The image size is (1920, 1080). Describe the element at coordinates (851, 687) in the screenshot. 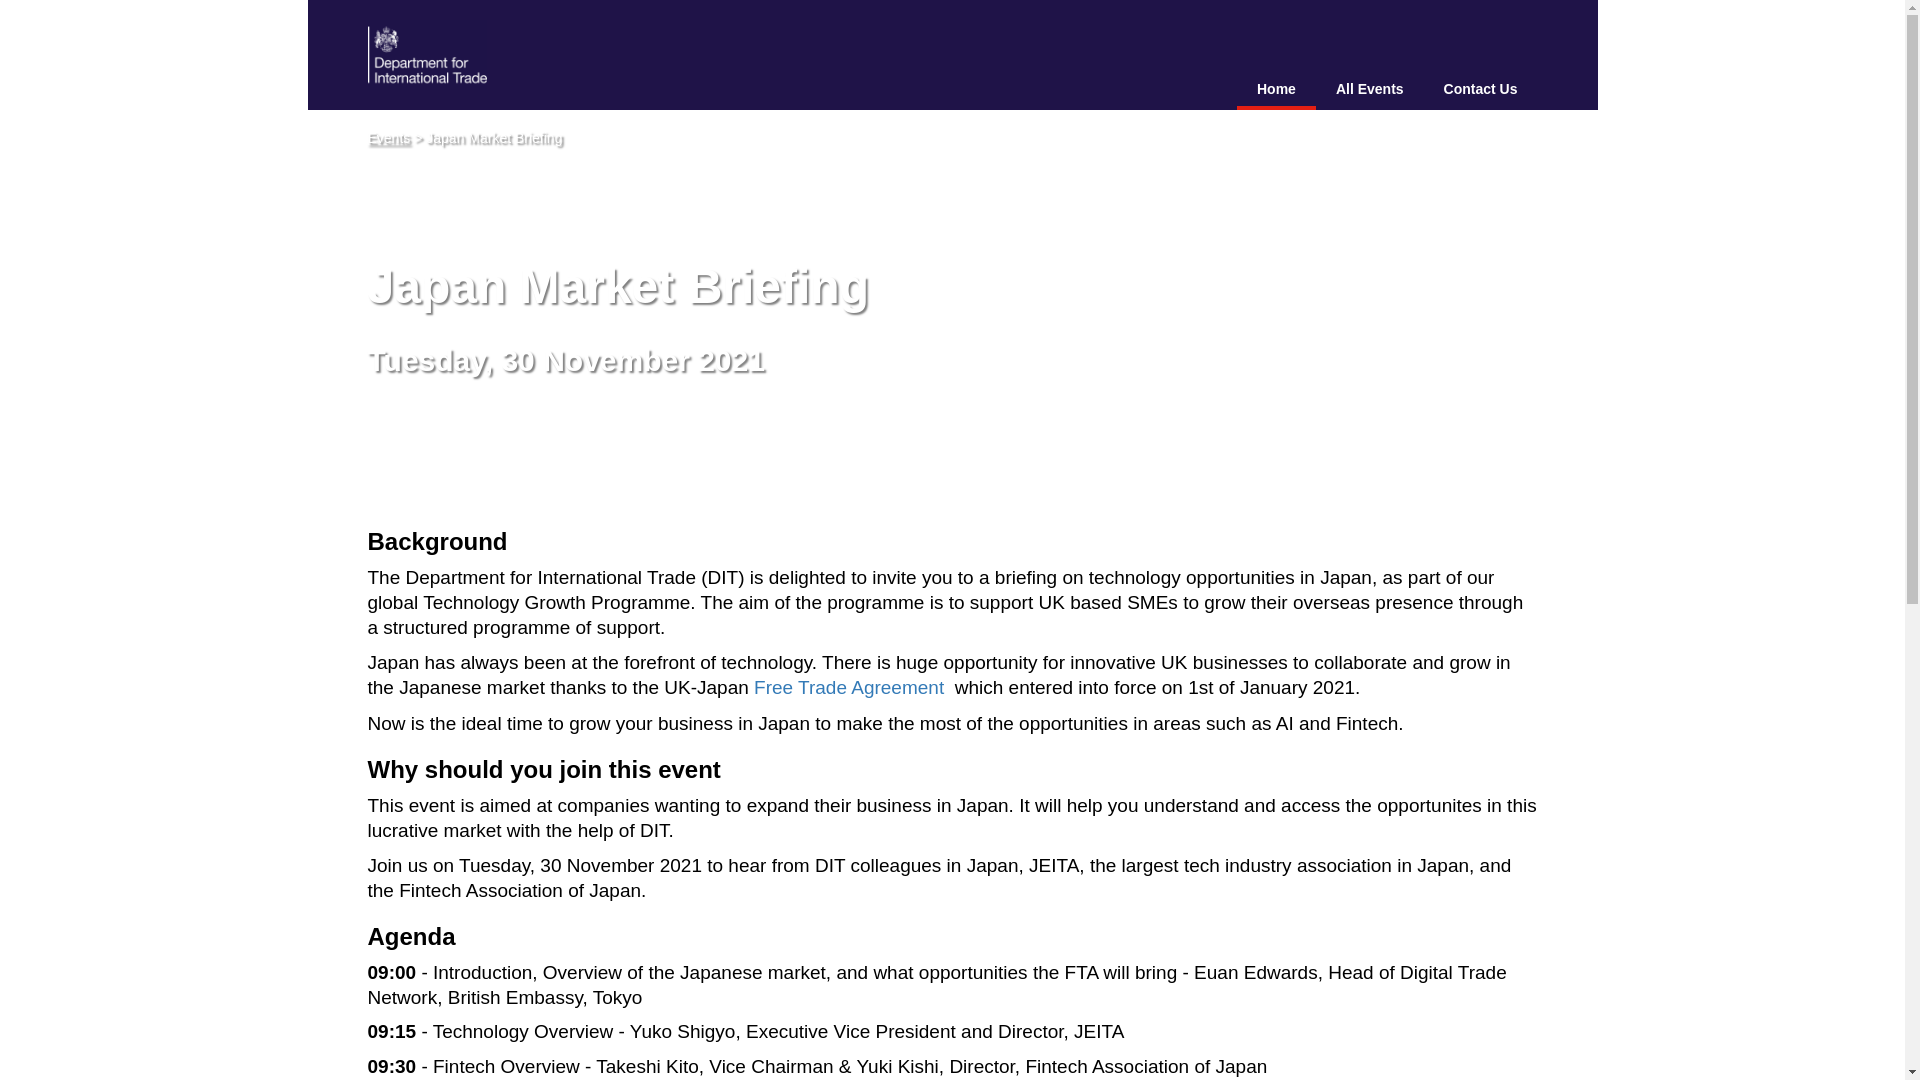

I see `Free Trade Agreement ` at that location.